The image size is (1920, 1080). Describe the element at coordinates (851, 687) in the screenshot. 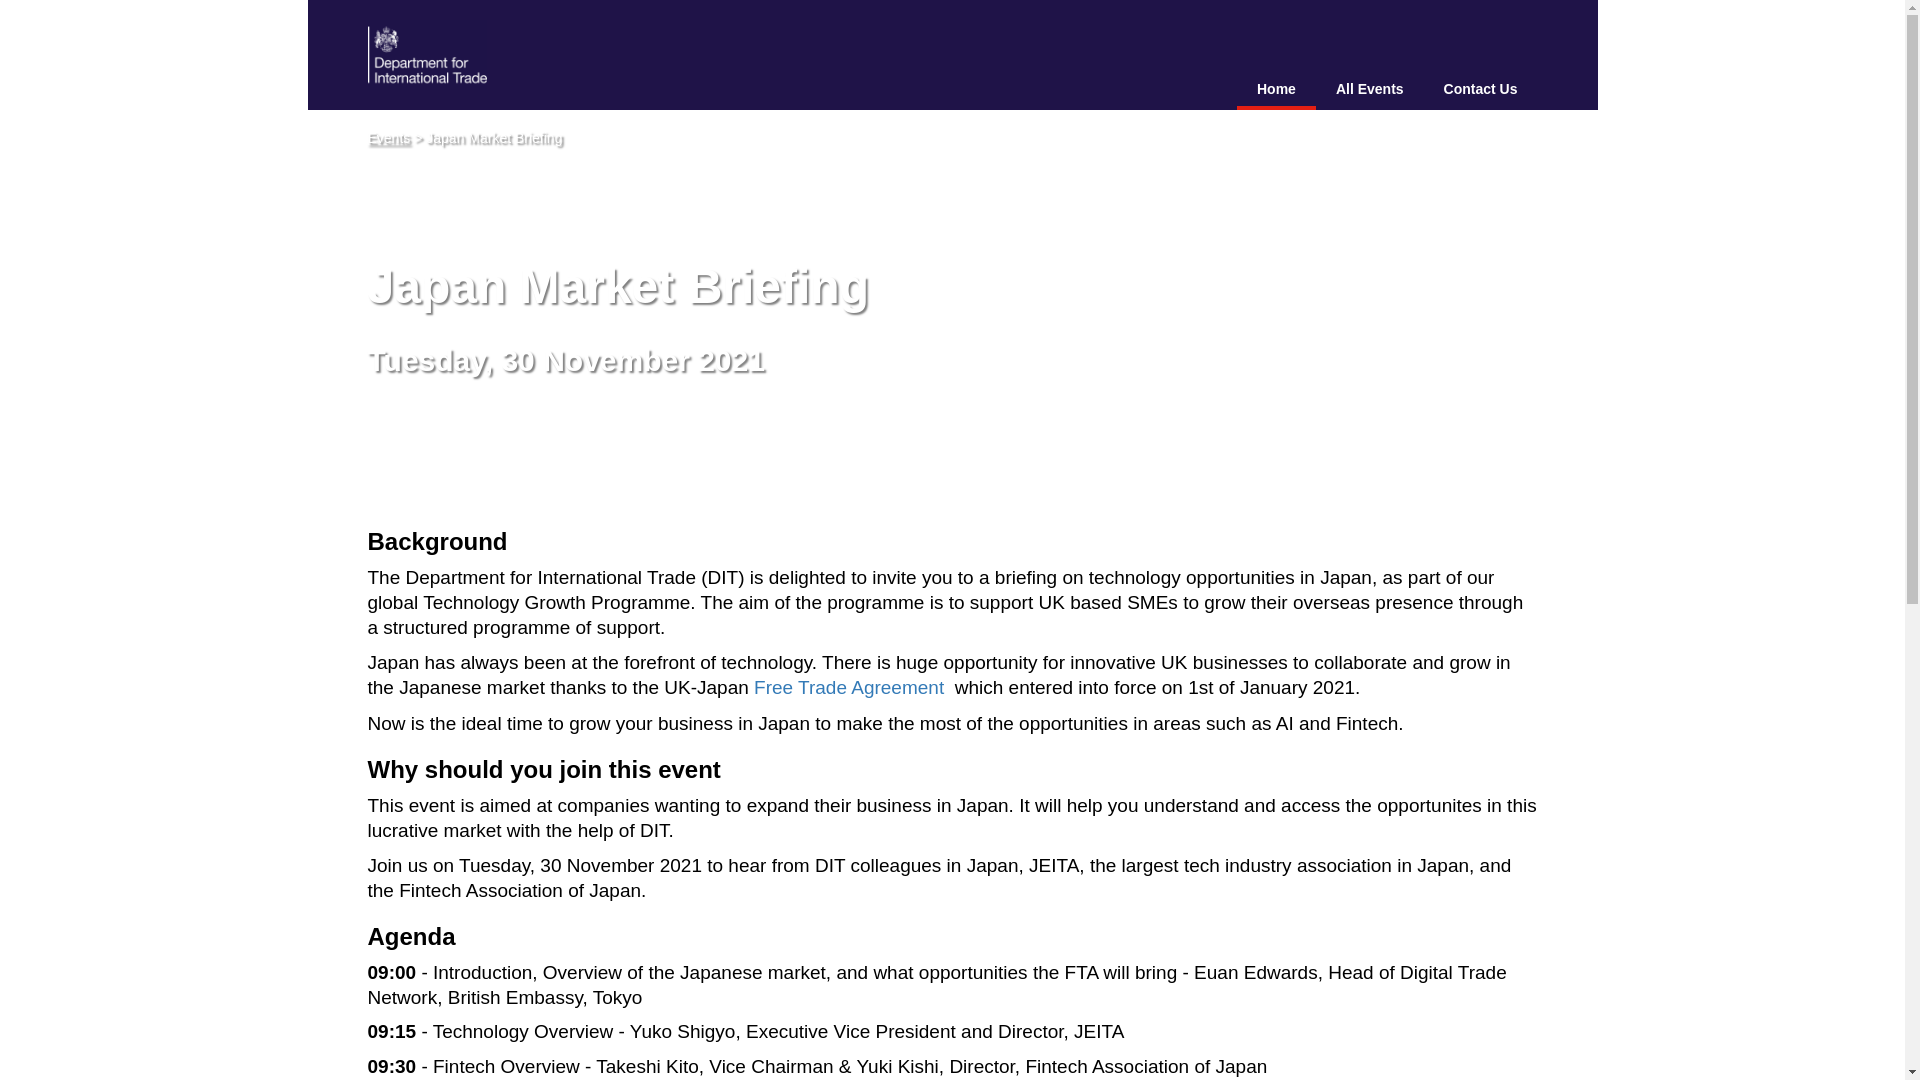

I see `Free Trade Agreement ` at that location.